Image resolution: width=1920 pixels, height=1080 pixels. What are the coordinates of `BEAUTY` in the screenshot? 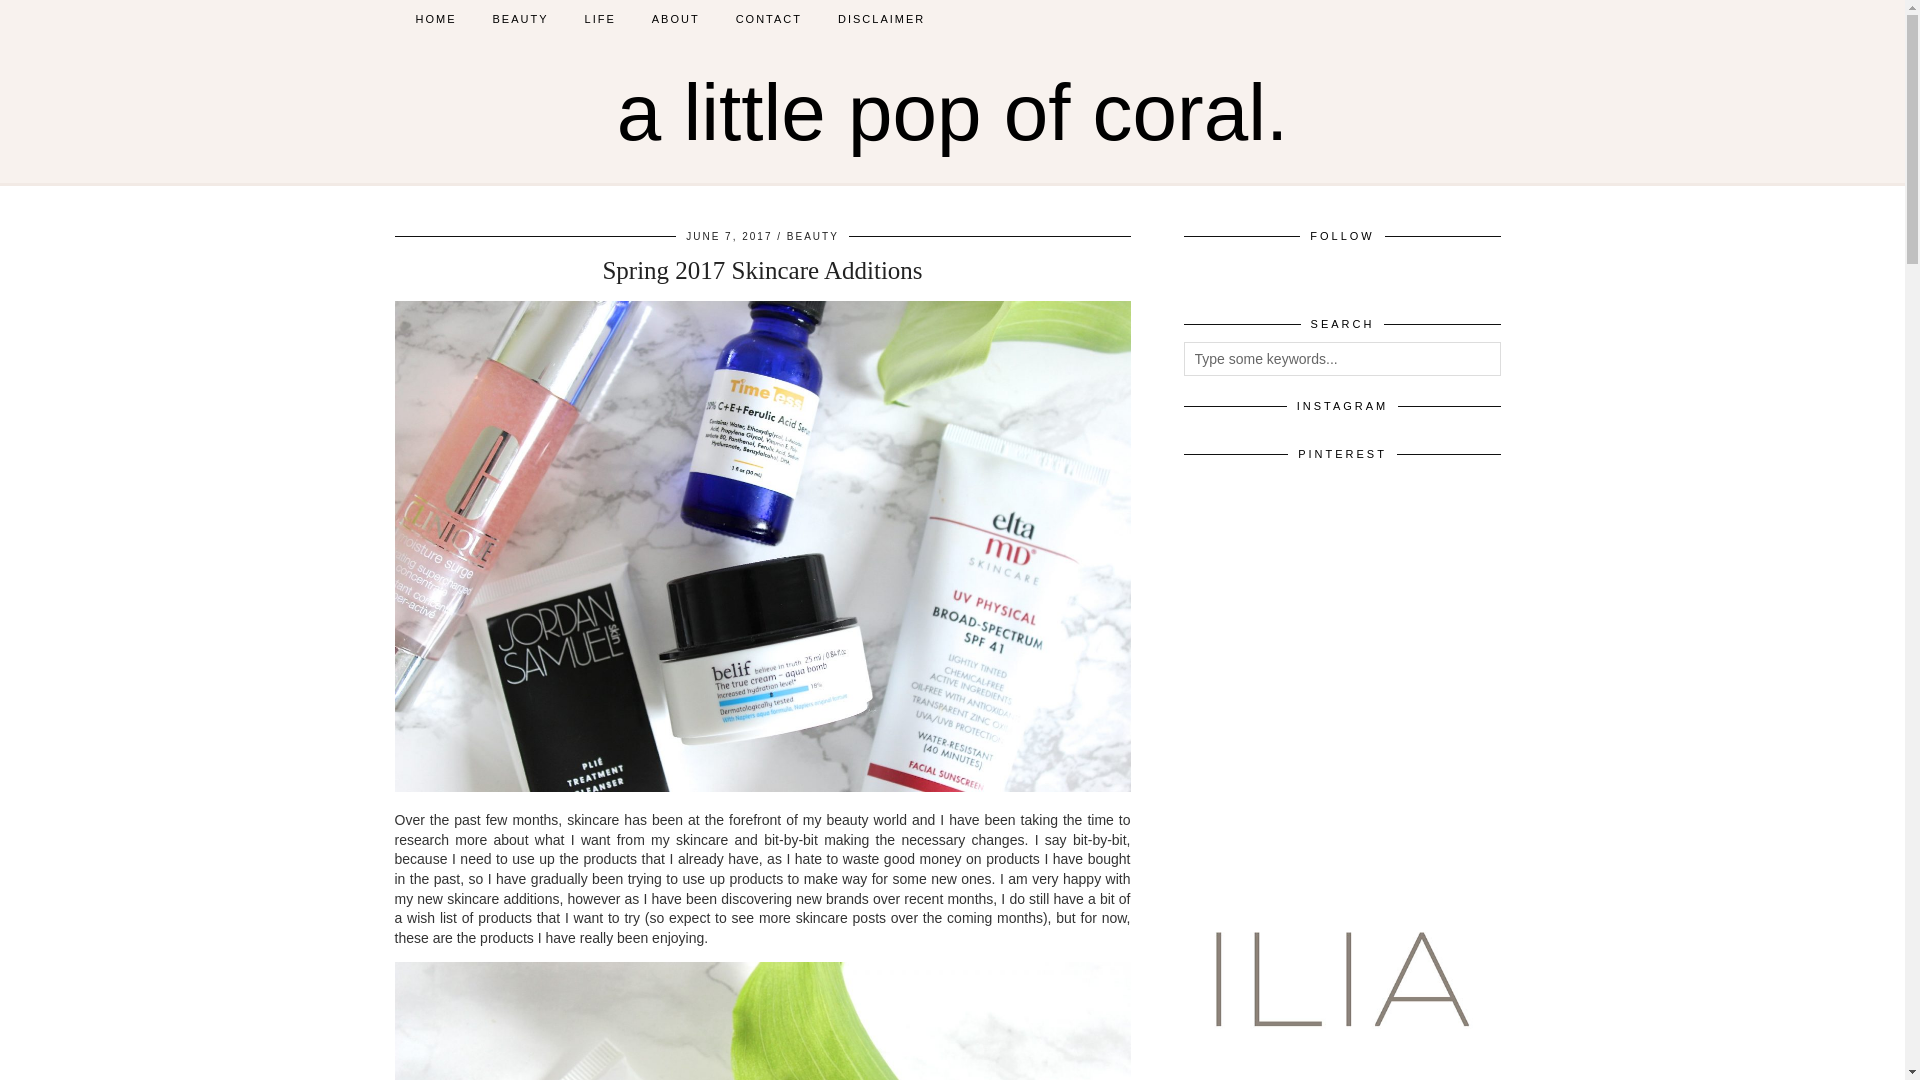 It's located at (520, 18).